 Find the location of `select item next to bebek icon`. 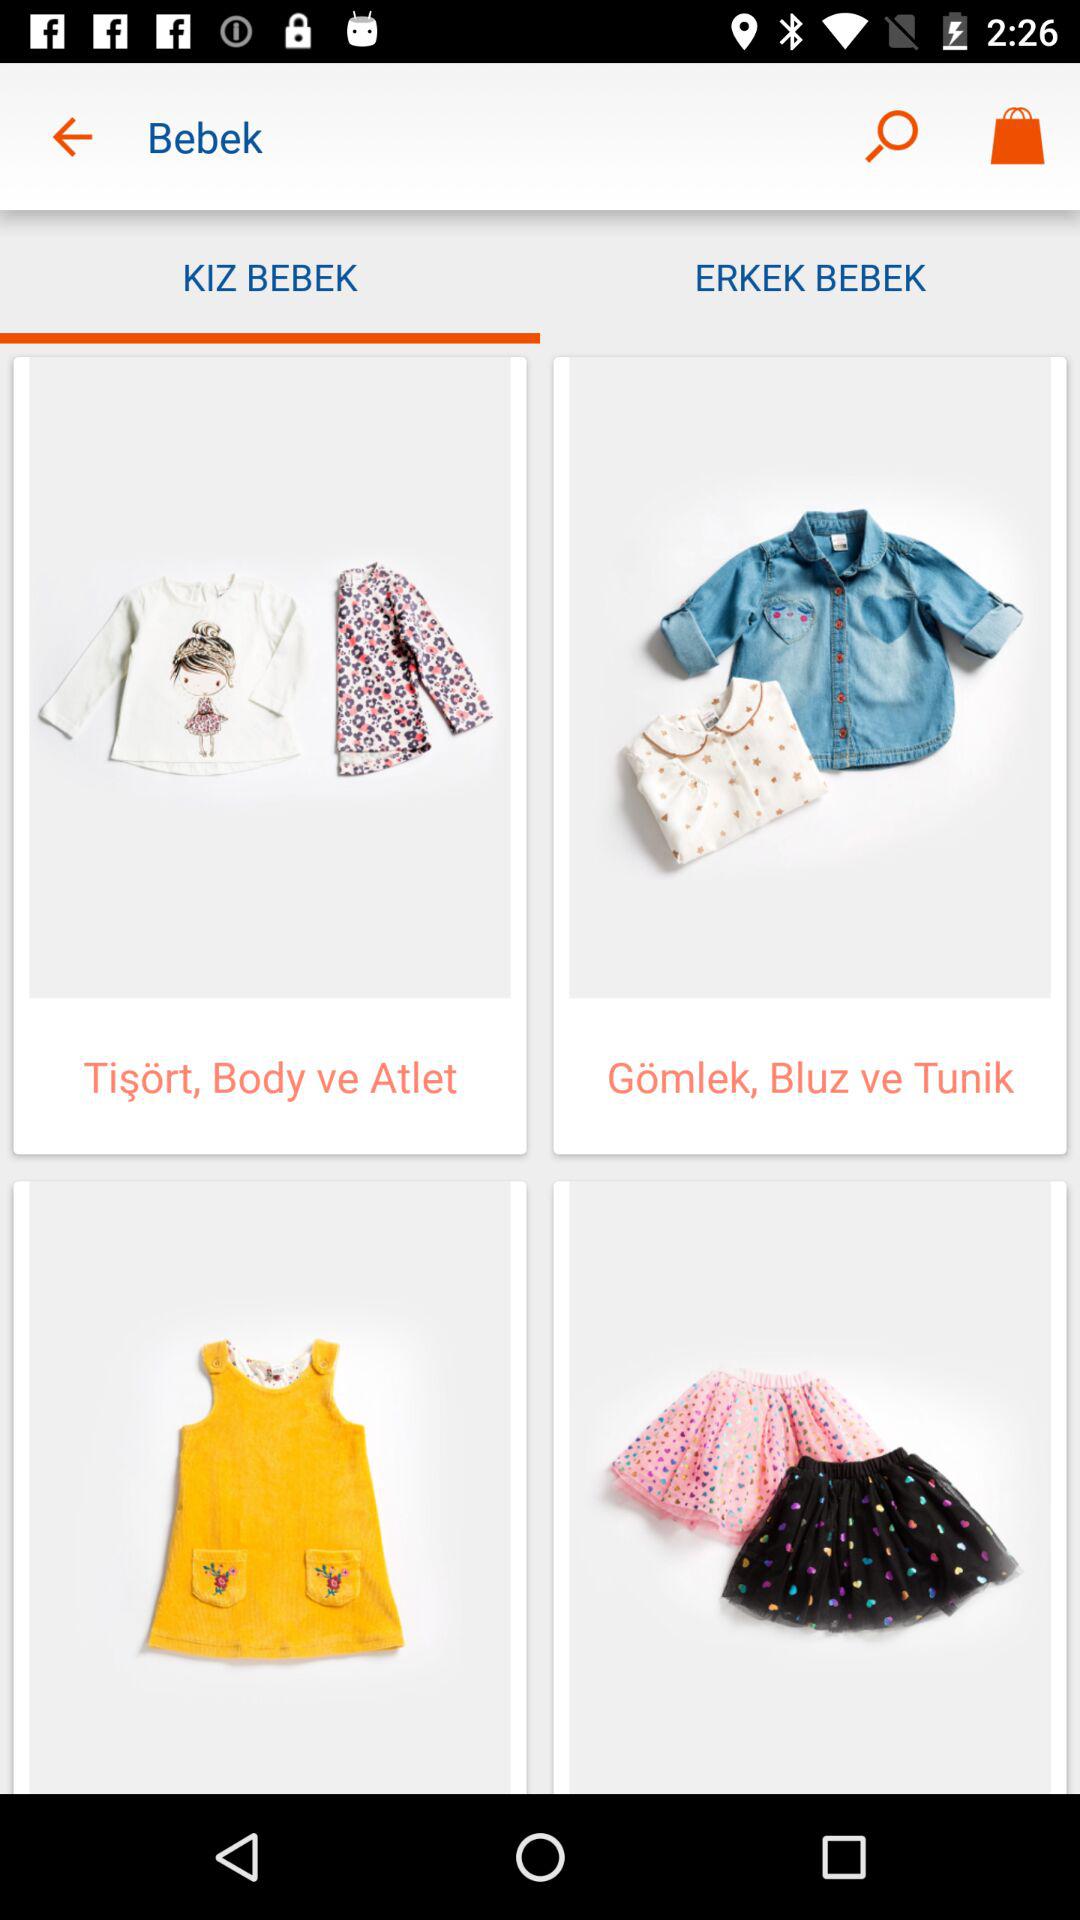

select item next to bebek icon is located at coordinates (73, 136).